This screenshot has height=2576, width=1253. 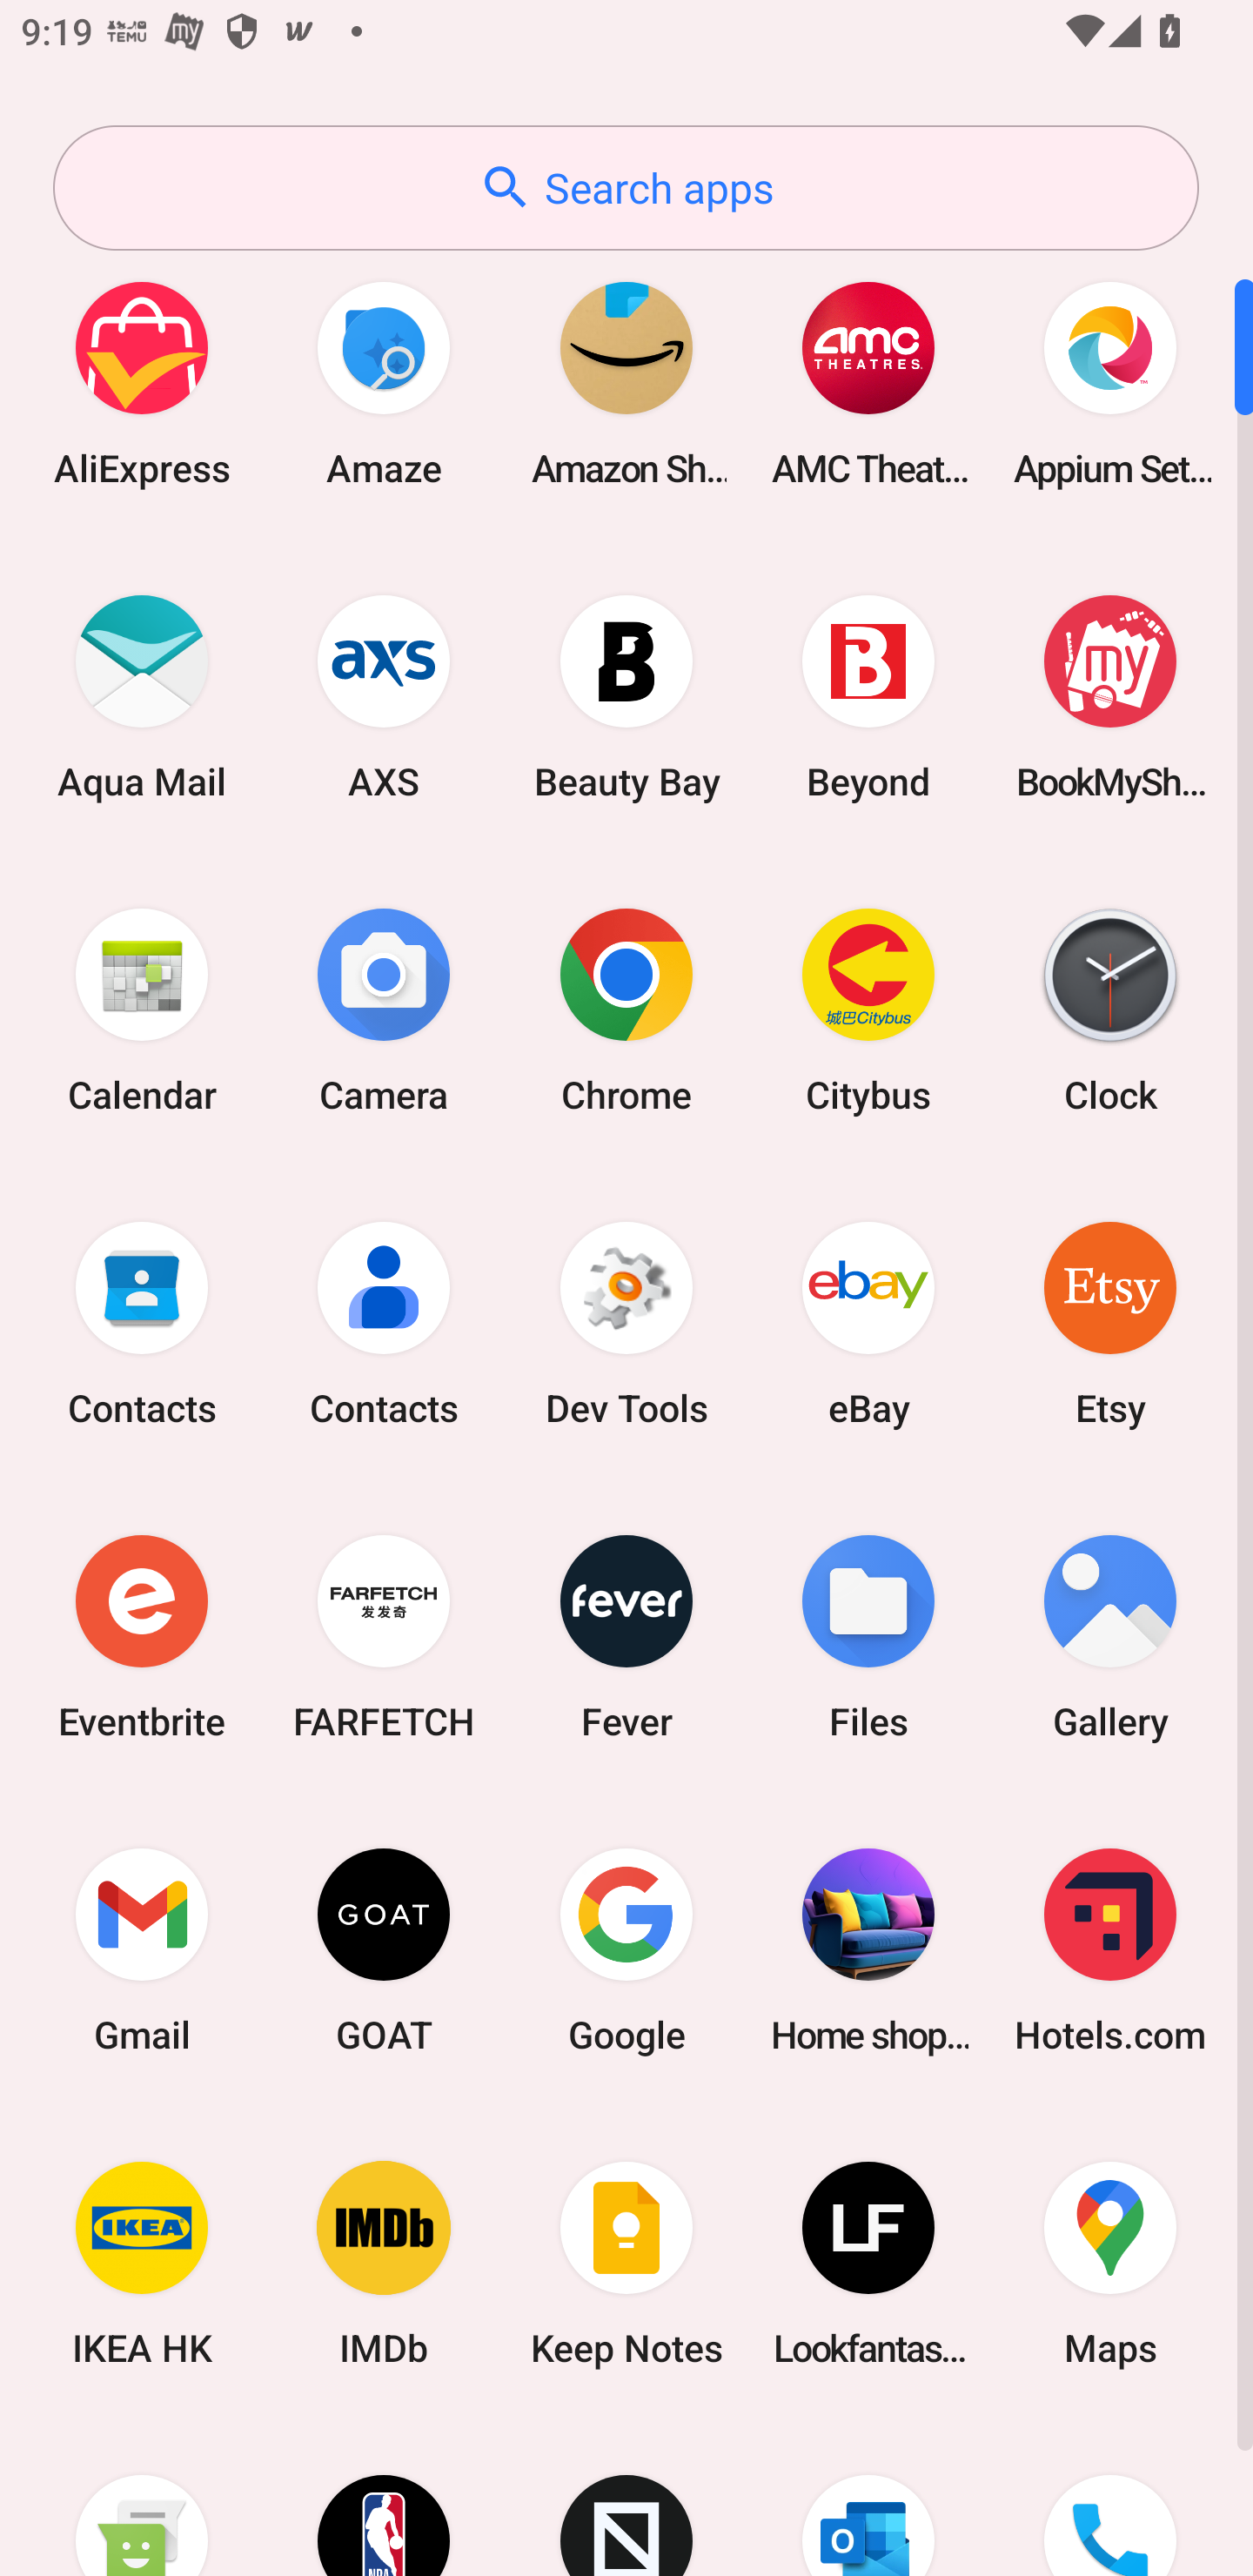 I want to click on Files, so click(x=868, y=1636).